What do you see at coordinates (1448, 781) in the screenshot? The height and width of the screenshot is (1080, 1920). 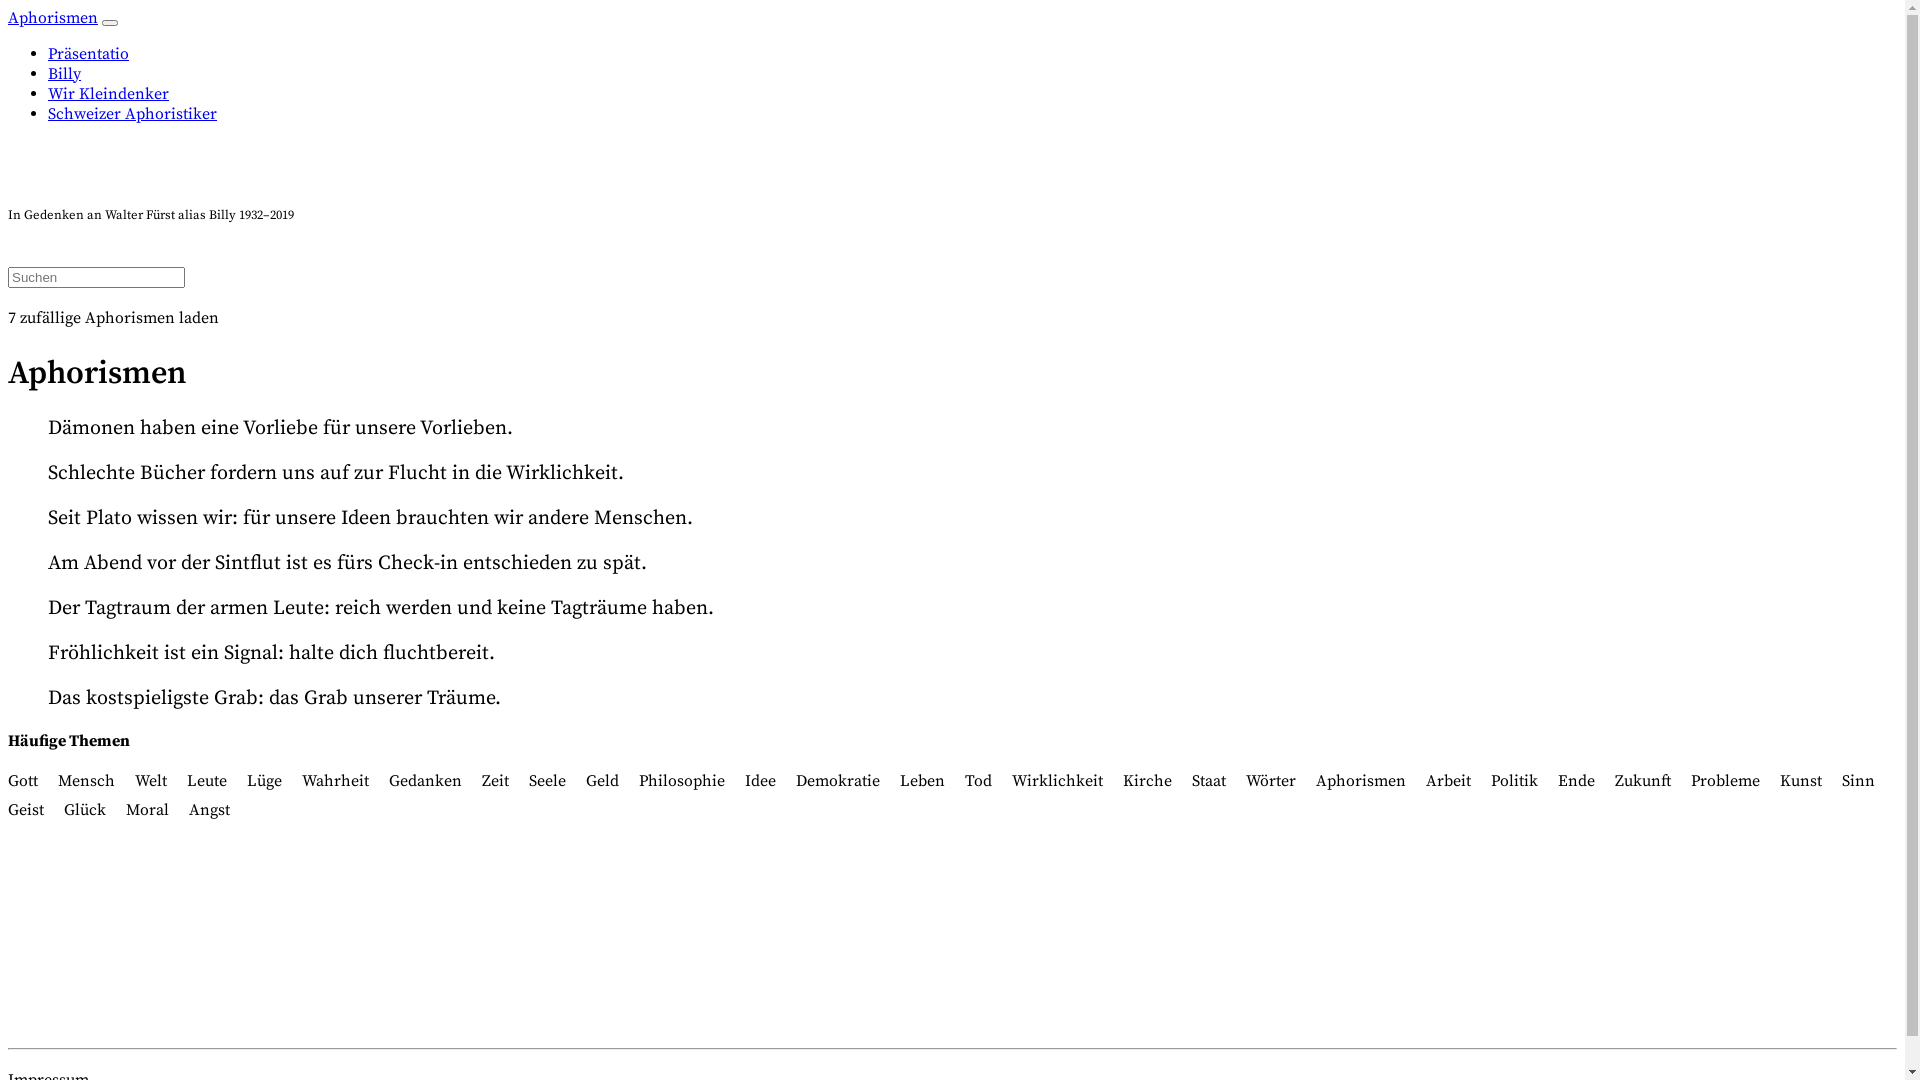 I see `Arbeit` at bounding box center [1448, 781].